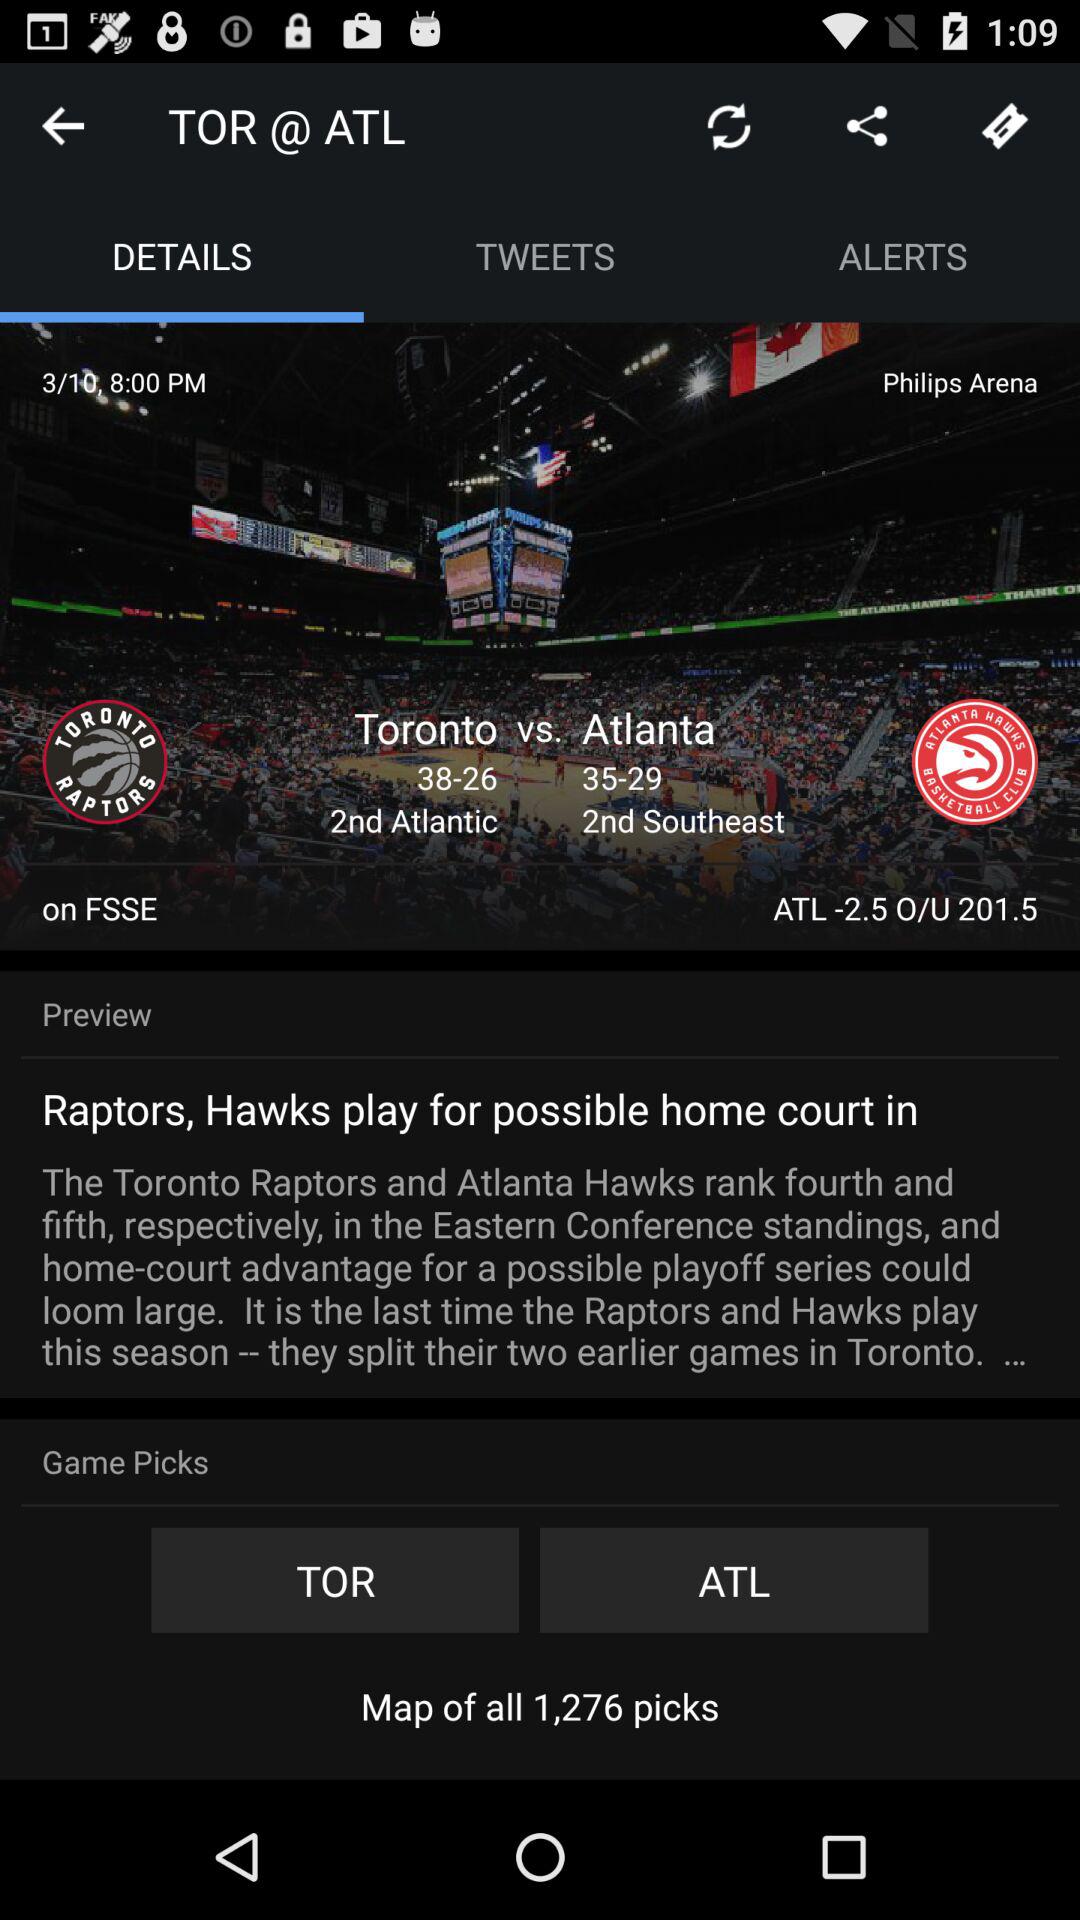 The width and height of the screenshot is (1080, 1920). Describe the element at coordinates (867, 126) in the screenshot. I see `share the article` at that location.